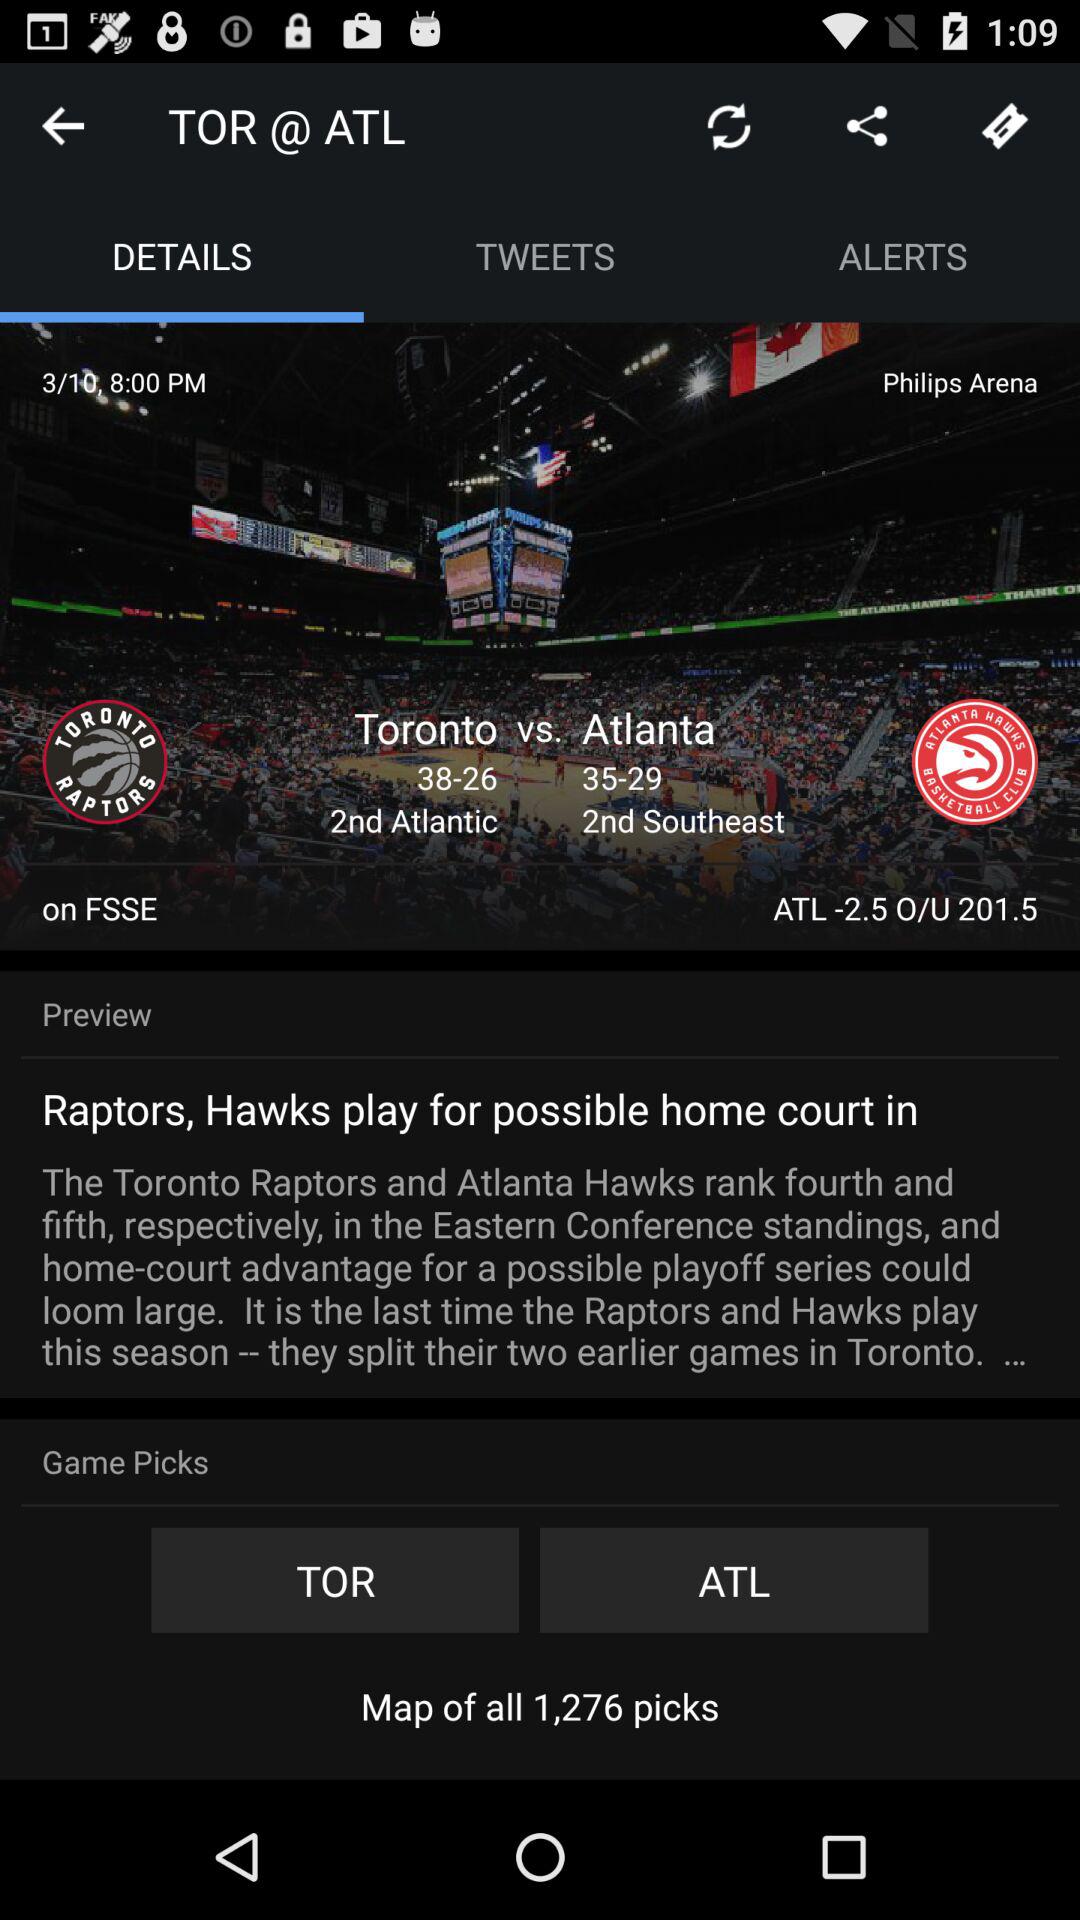 The width and height of the screenshot is (1080, 1920). Describe the element at coordinates (867, 126) in the screenshot. I see `share the article` at that location.